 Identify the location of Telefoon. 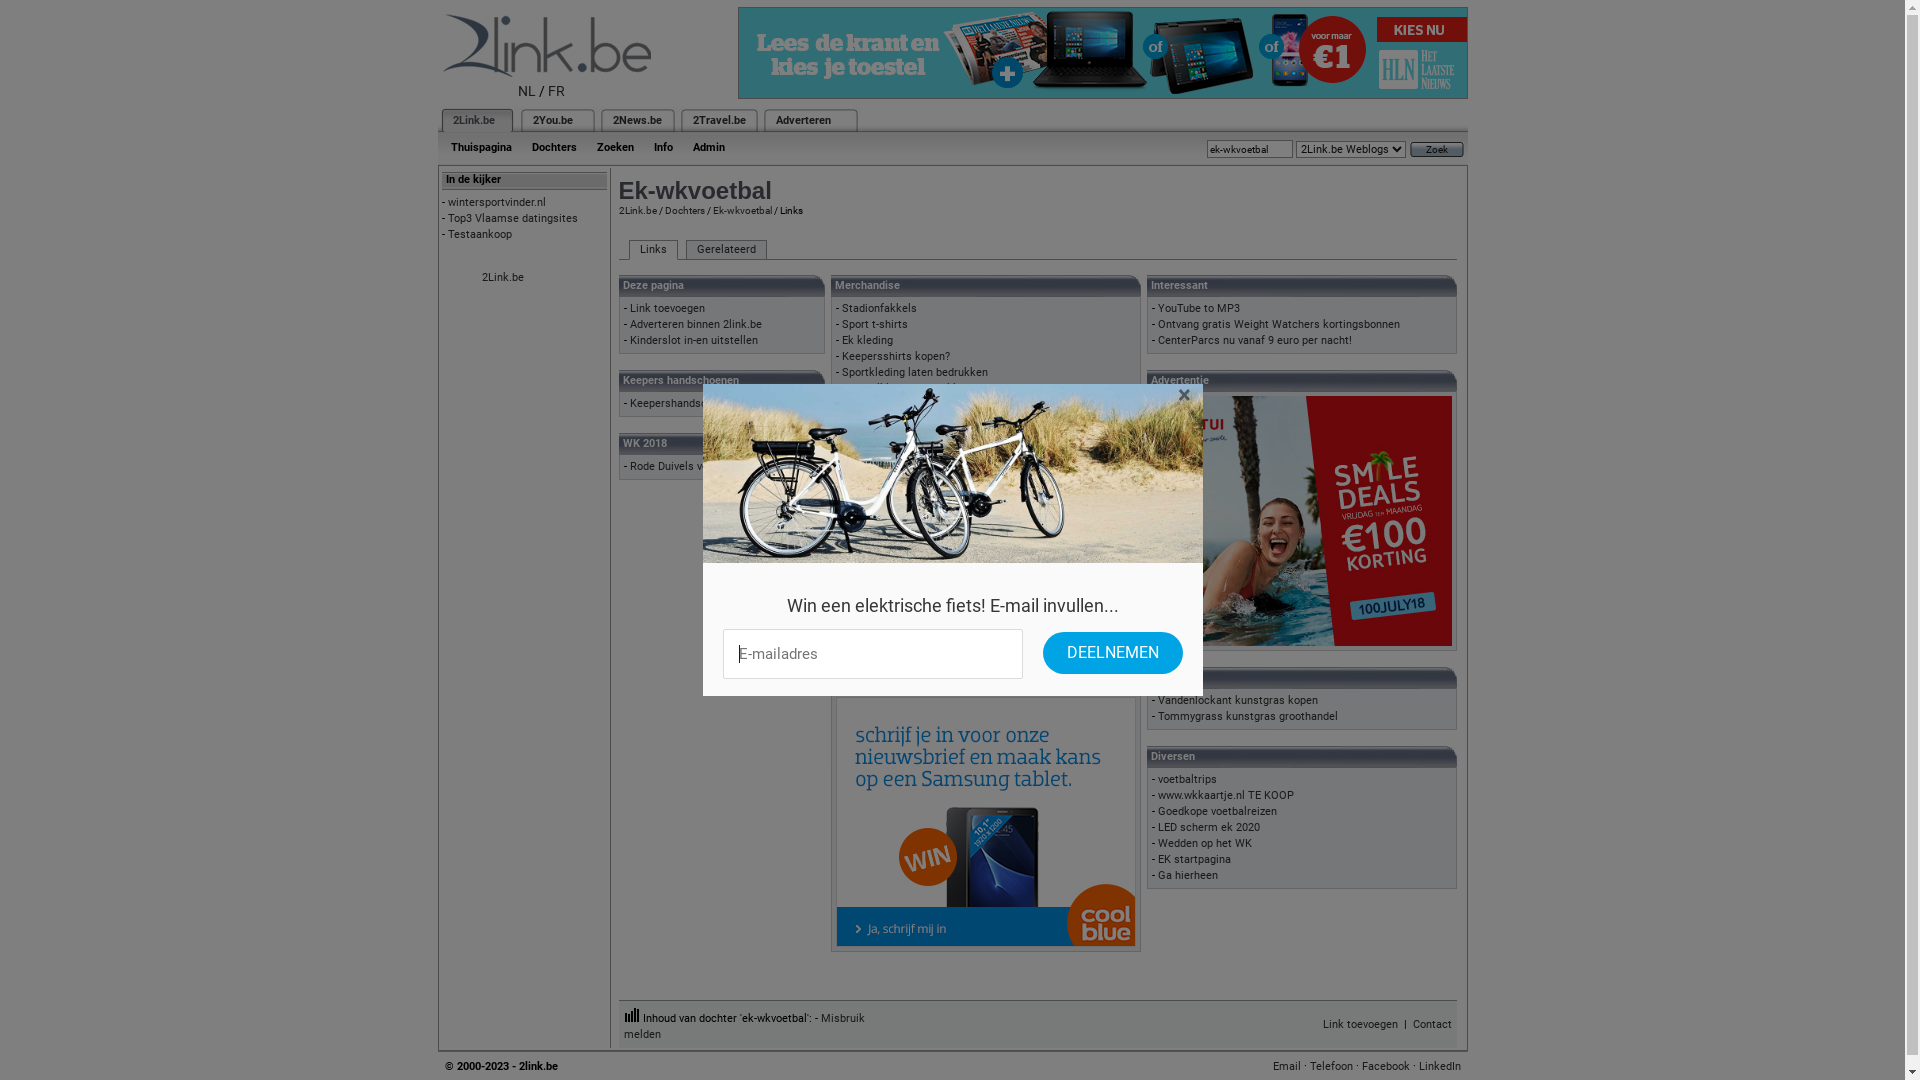
(1332, 1066).